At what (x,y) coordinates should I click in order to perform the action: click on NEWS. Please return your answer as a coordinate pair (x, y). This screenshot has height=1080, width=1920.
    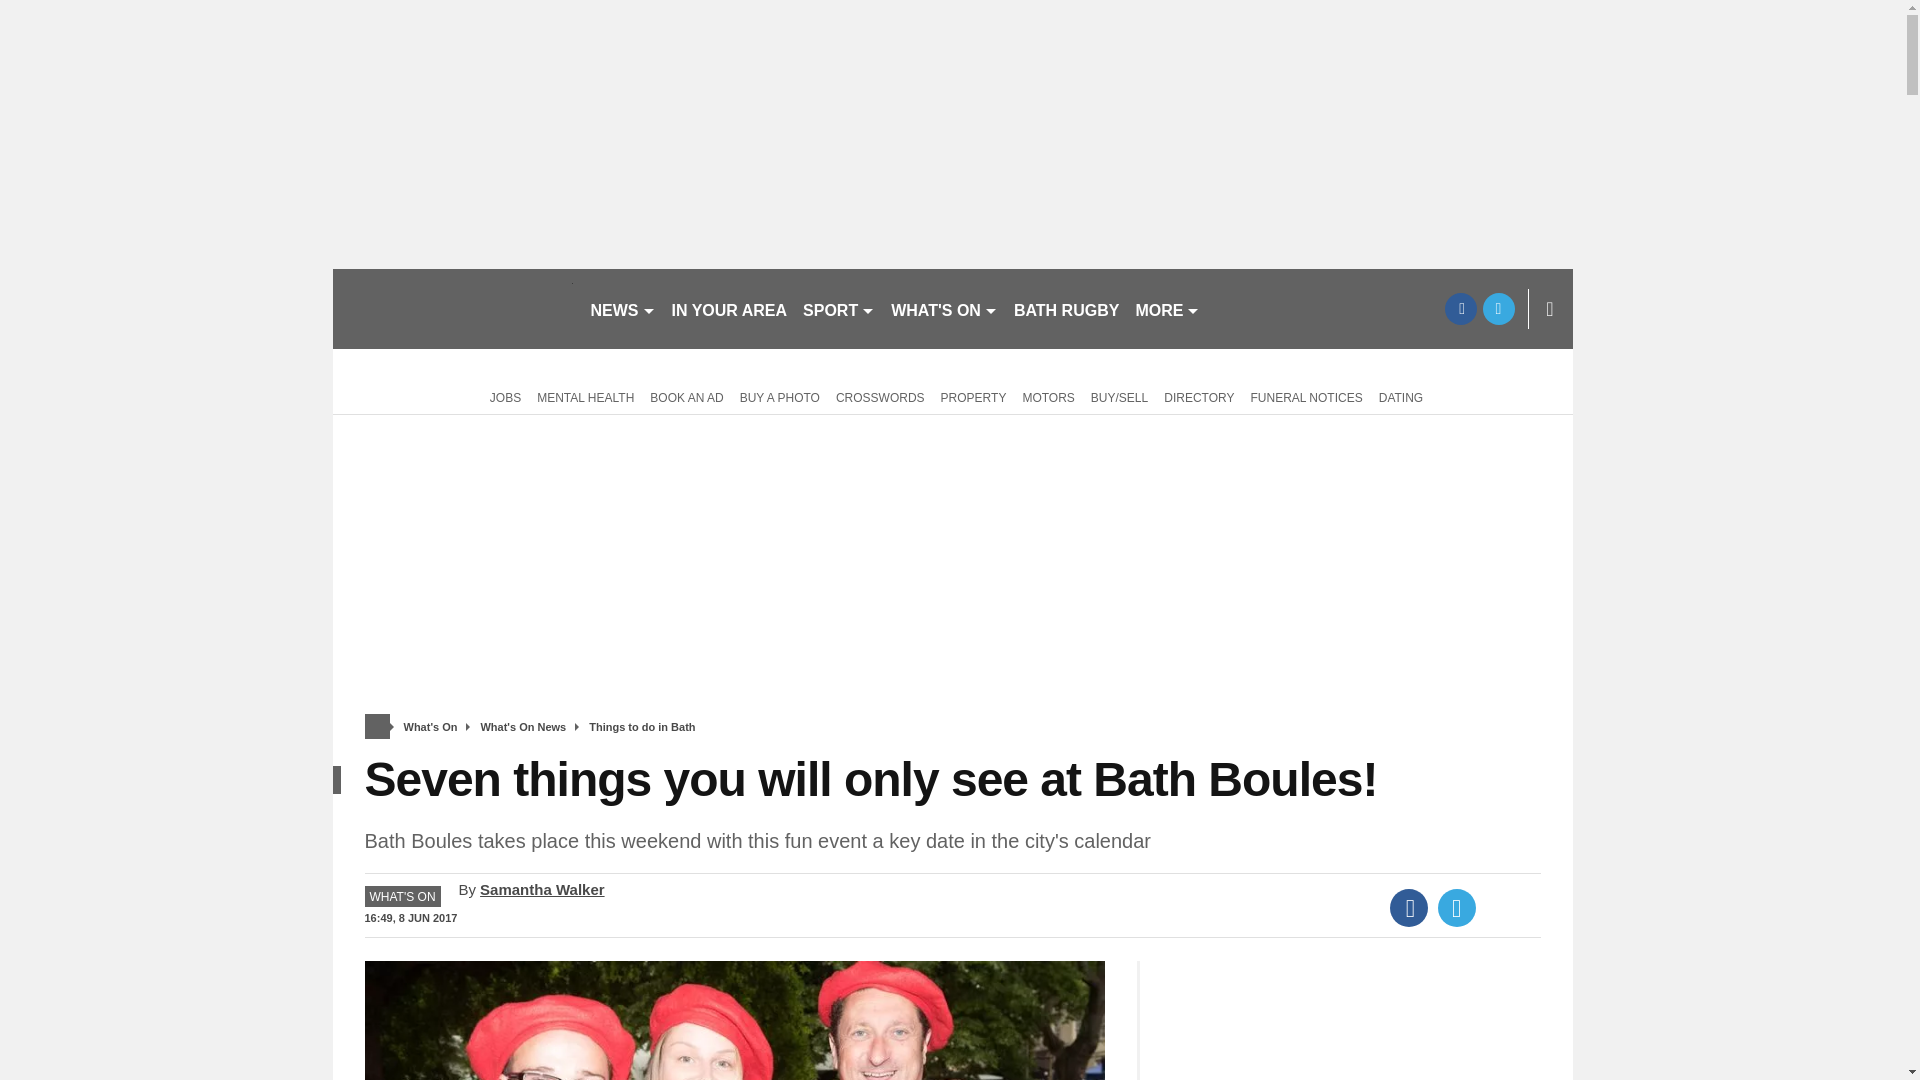
    Looking at the image, I should click on (622, 308).